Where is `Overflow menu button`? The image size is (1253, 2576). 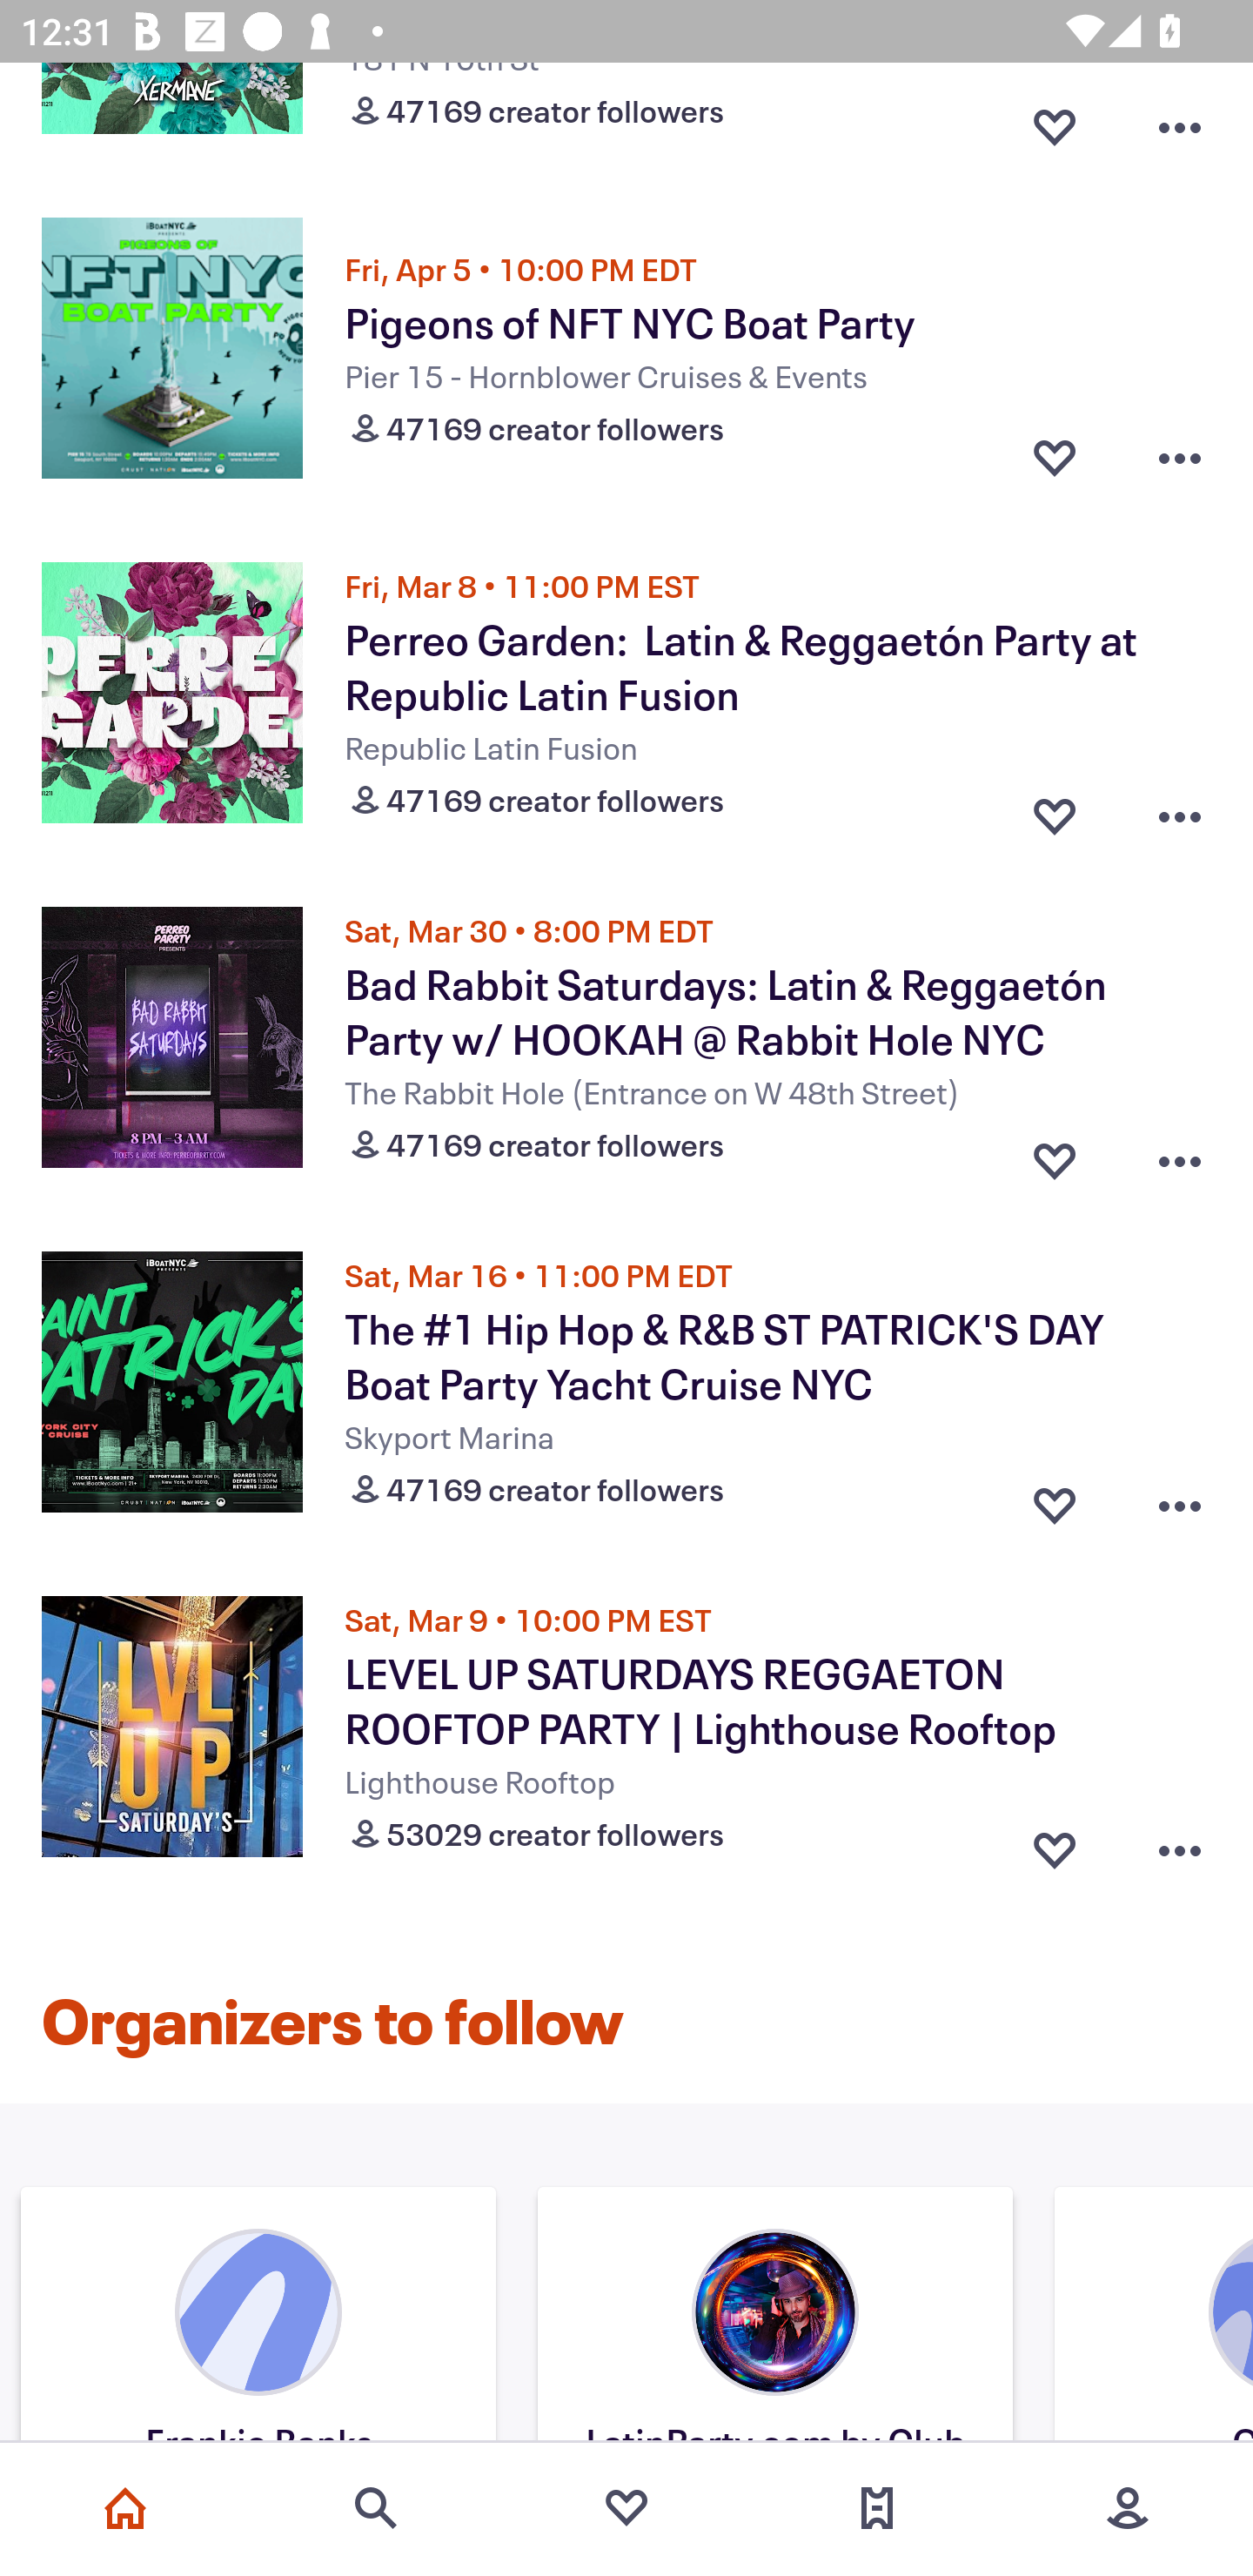
Overflow menu button is located at coordinates (1180, 809).